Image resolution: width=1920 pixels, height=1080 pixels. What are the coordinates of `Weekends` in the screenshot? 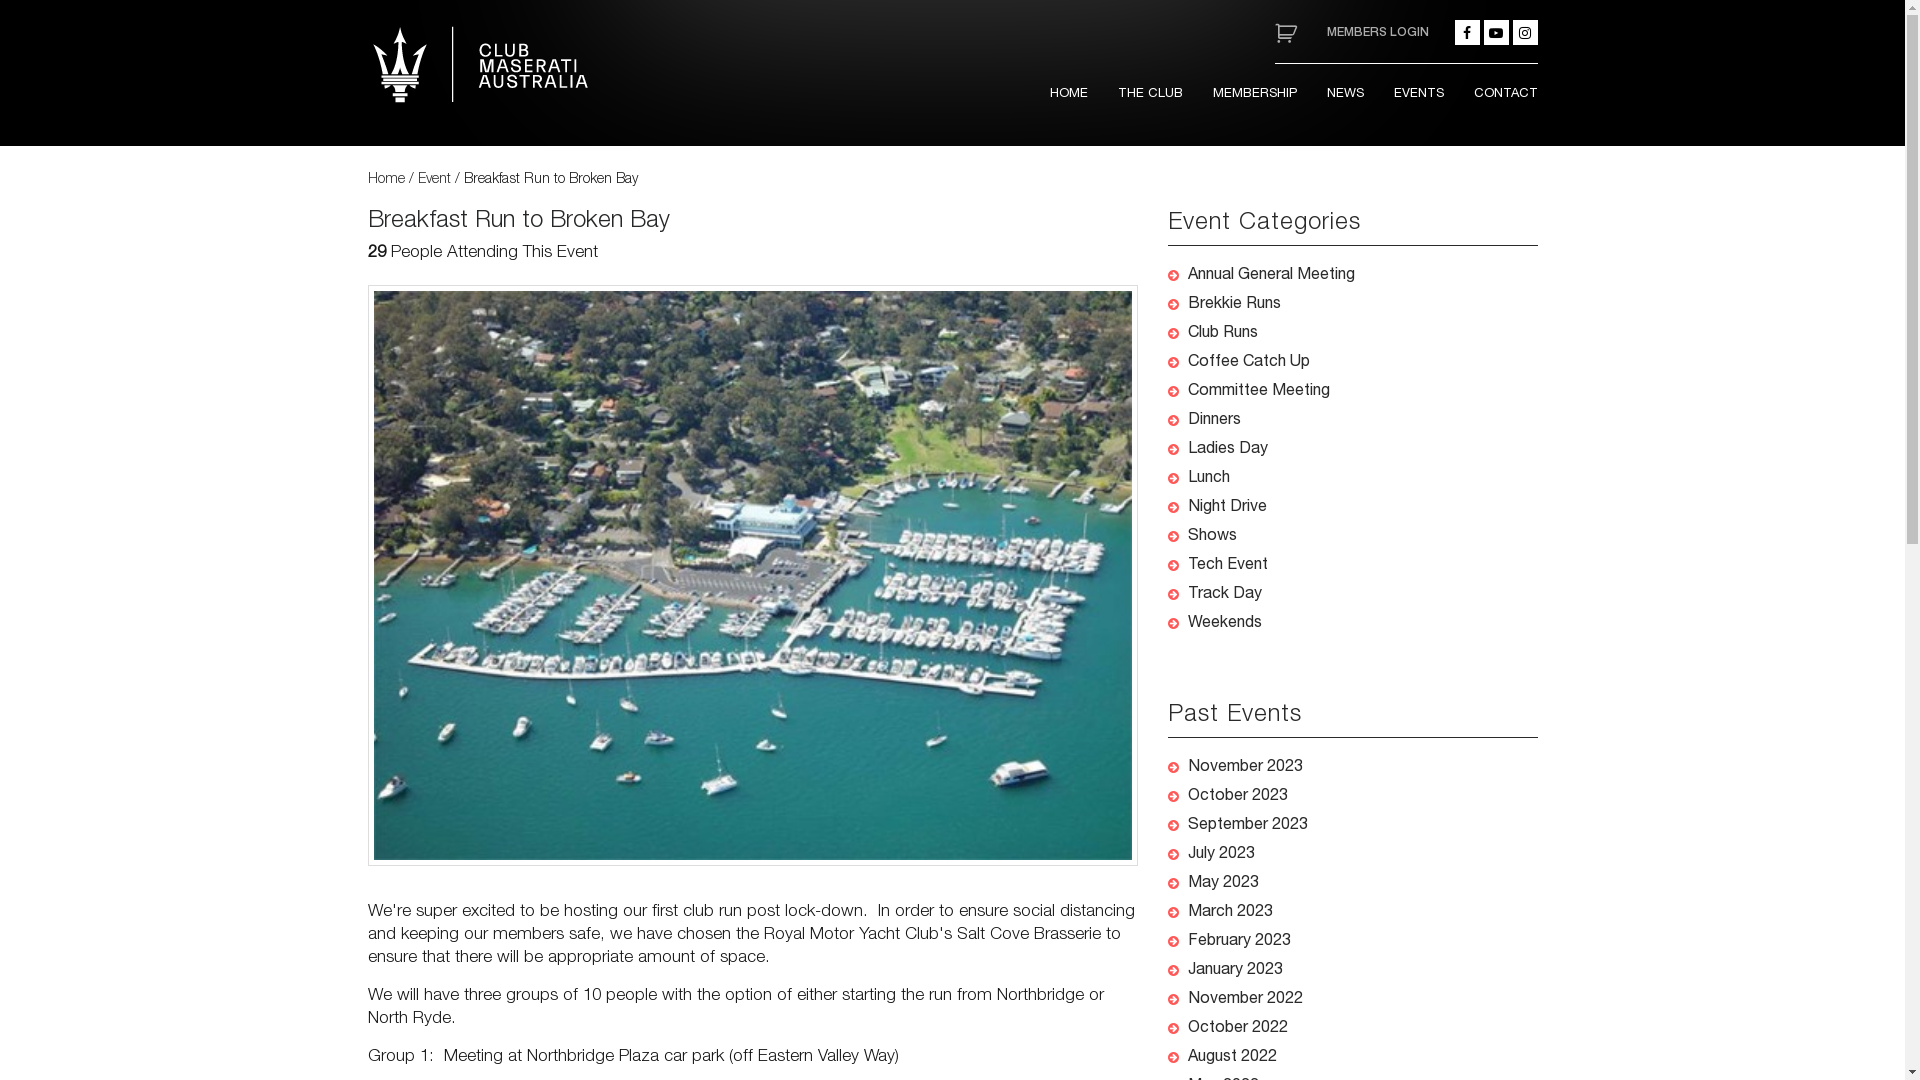 It's located at (1225, 624).